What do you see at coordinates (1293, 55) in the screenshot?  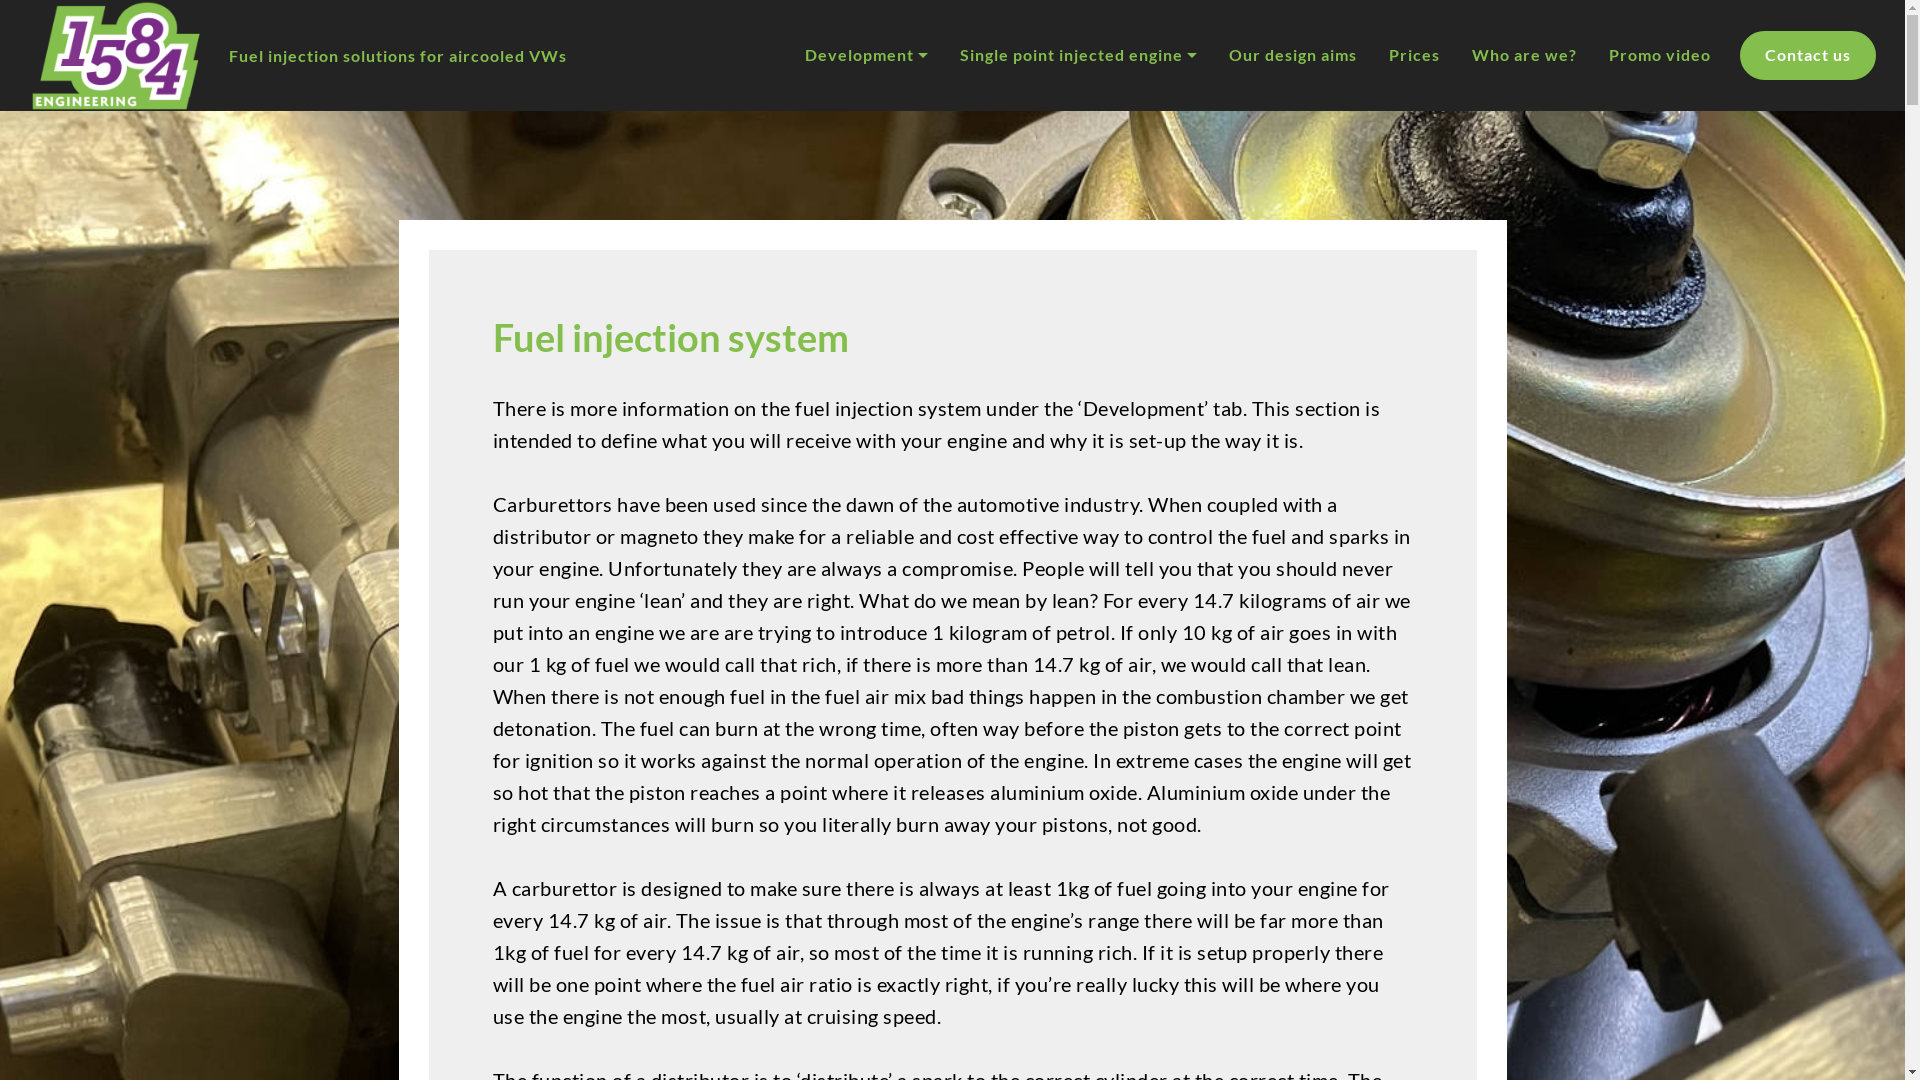 I see `Our design aims` at bounding box center [1293, 55].